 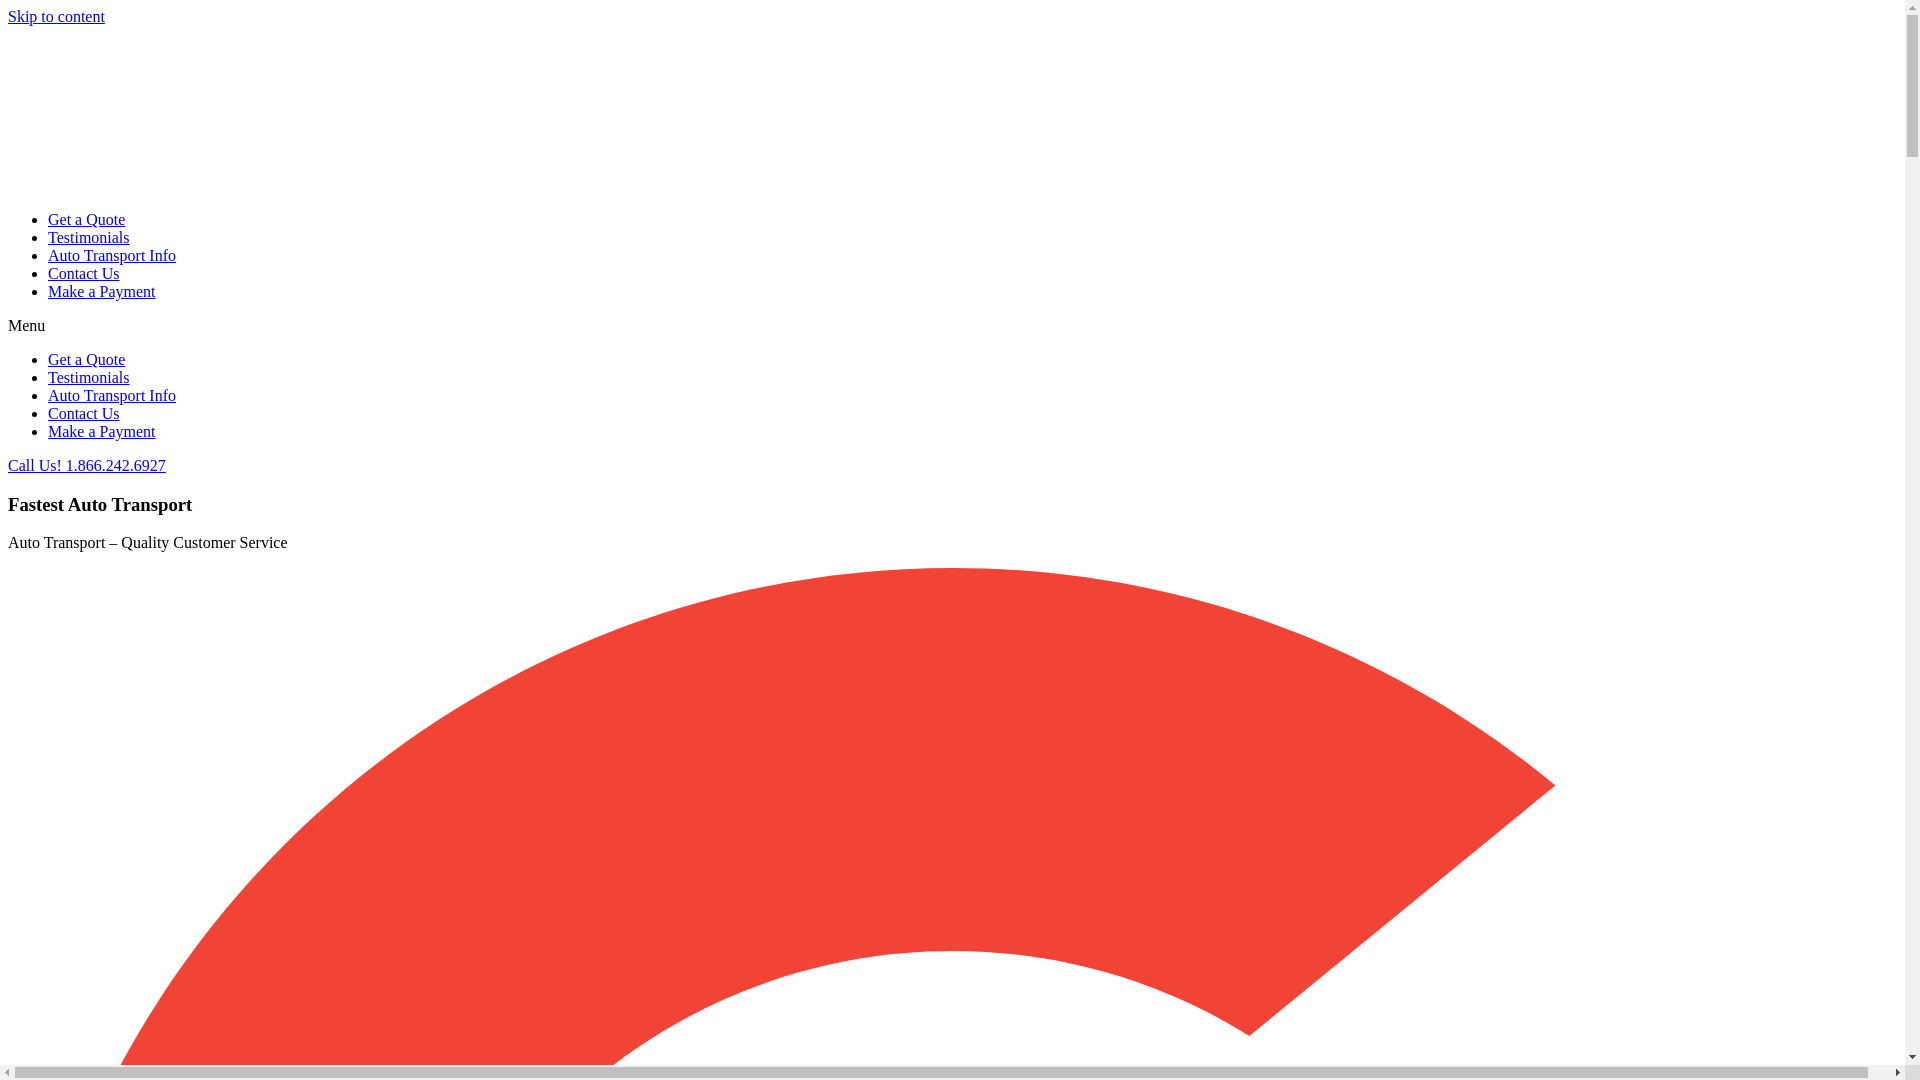 What do you see at coordinates (86, 360) in the screenshot?
I see `Get a Quote` at bounding box center [86, 360].